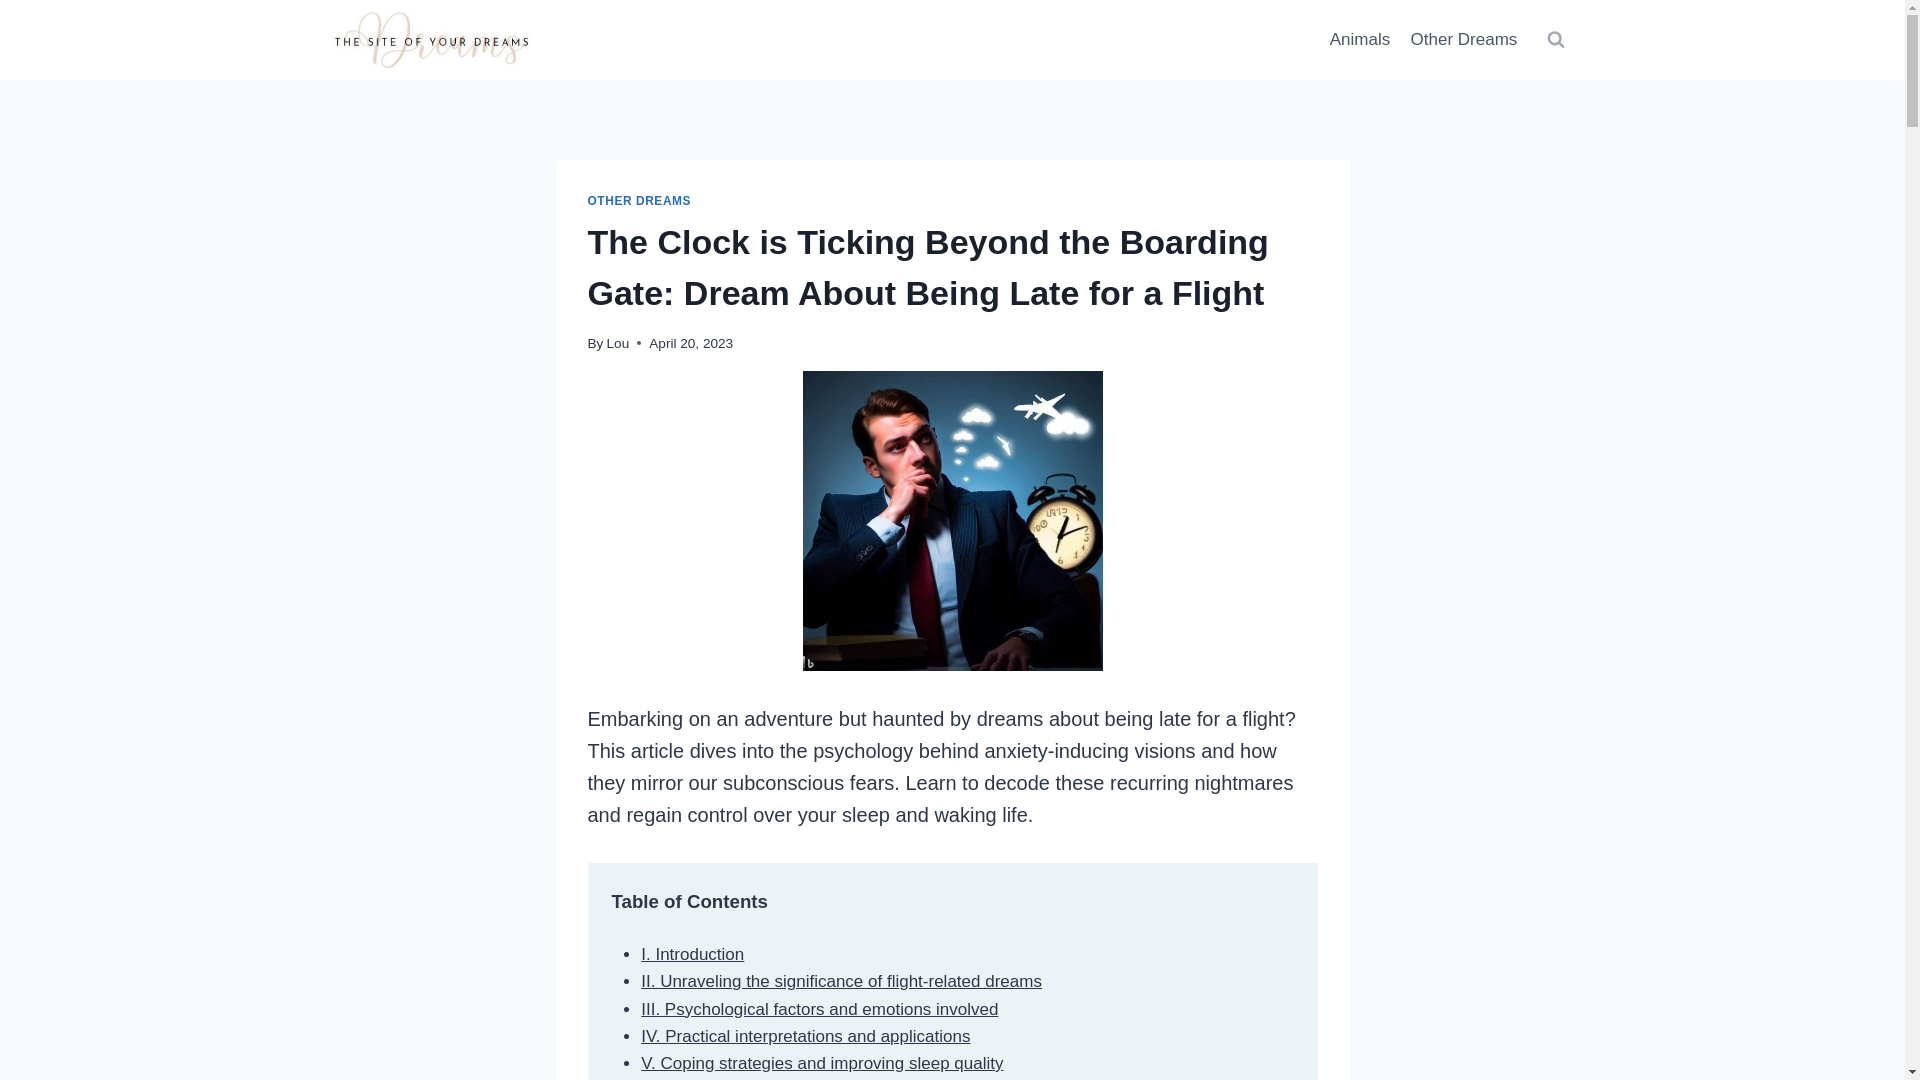 Image resolution: width=1920 pixels, height=1080 pixels. What do you see at coordinates (805, 1036) in the screenshot?
I see `IV. Practical interpretations and applications` at bounding box center [805, 1036].